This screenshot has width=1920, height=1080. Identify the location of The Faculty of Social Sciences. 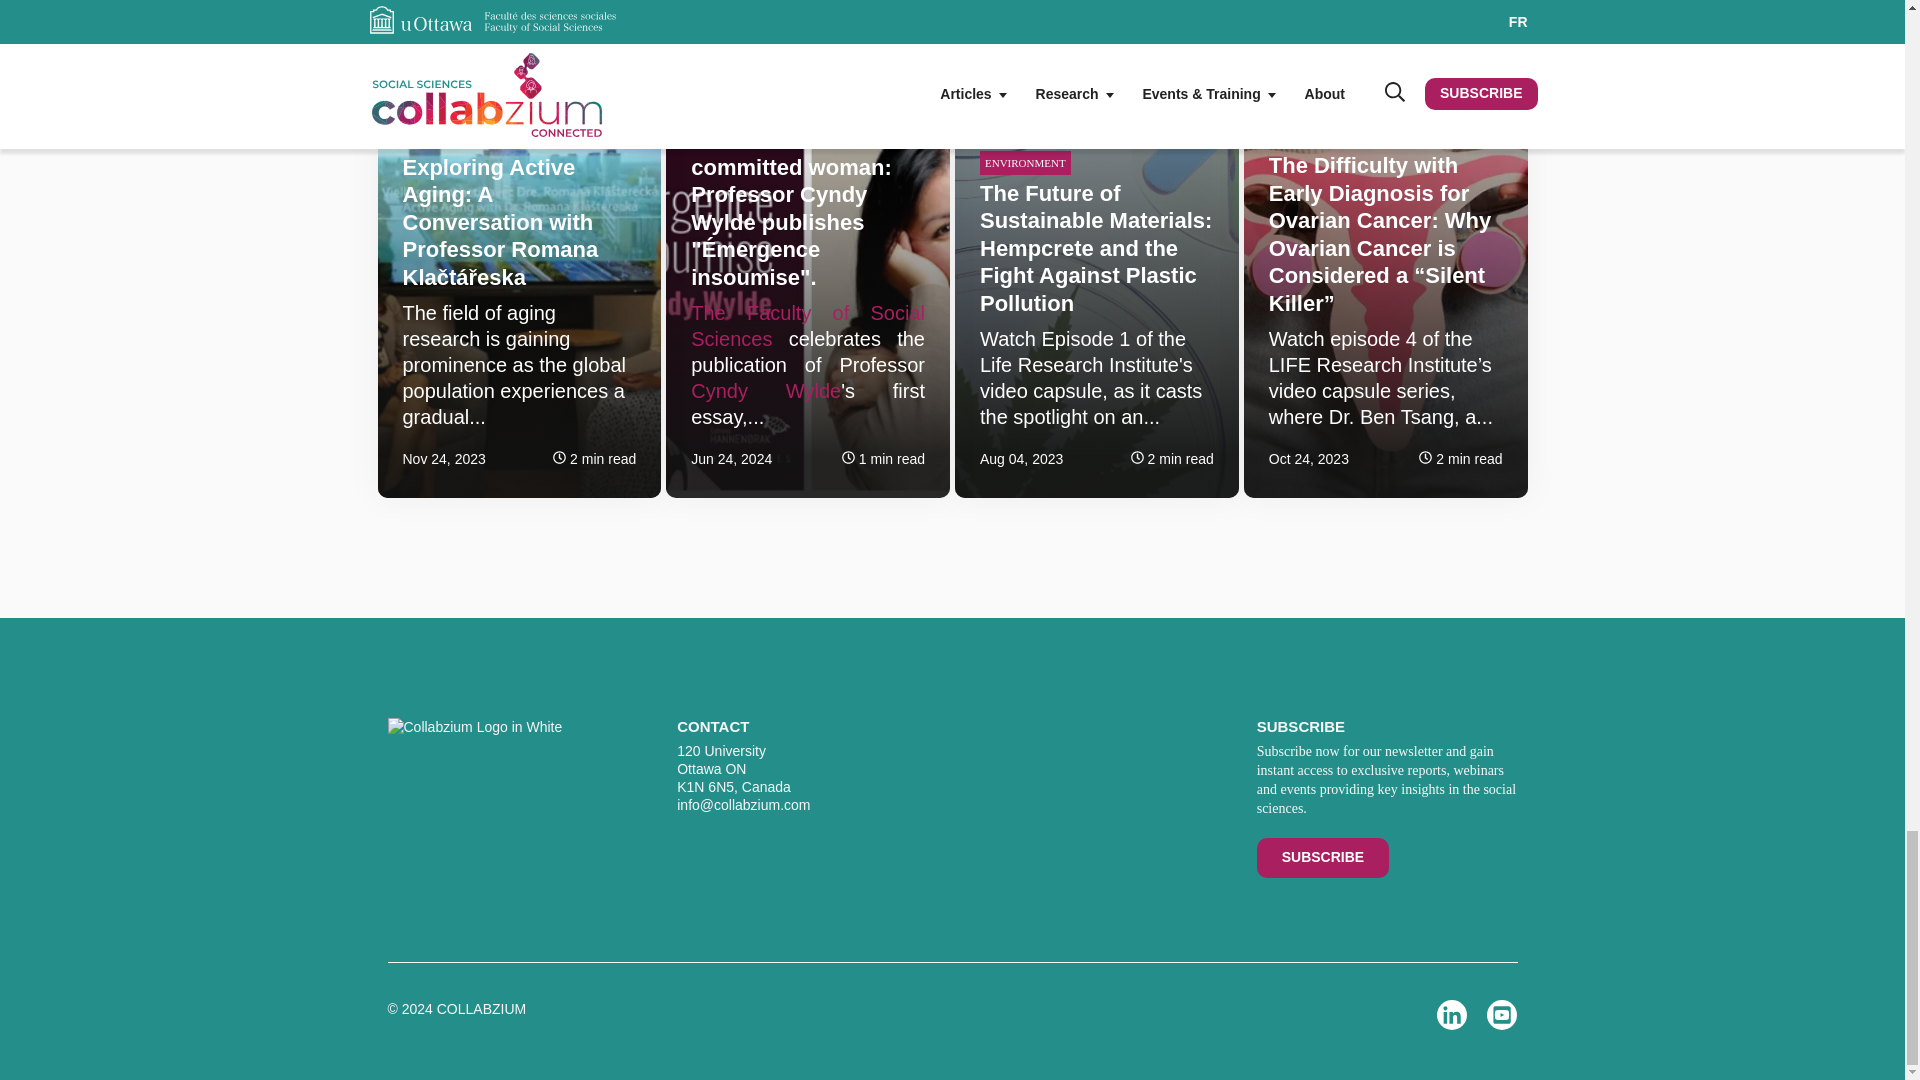
(808, 326).